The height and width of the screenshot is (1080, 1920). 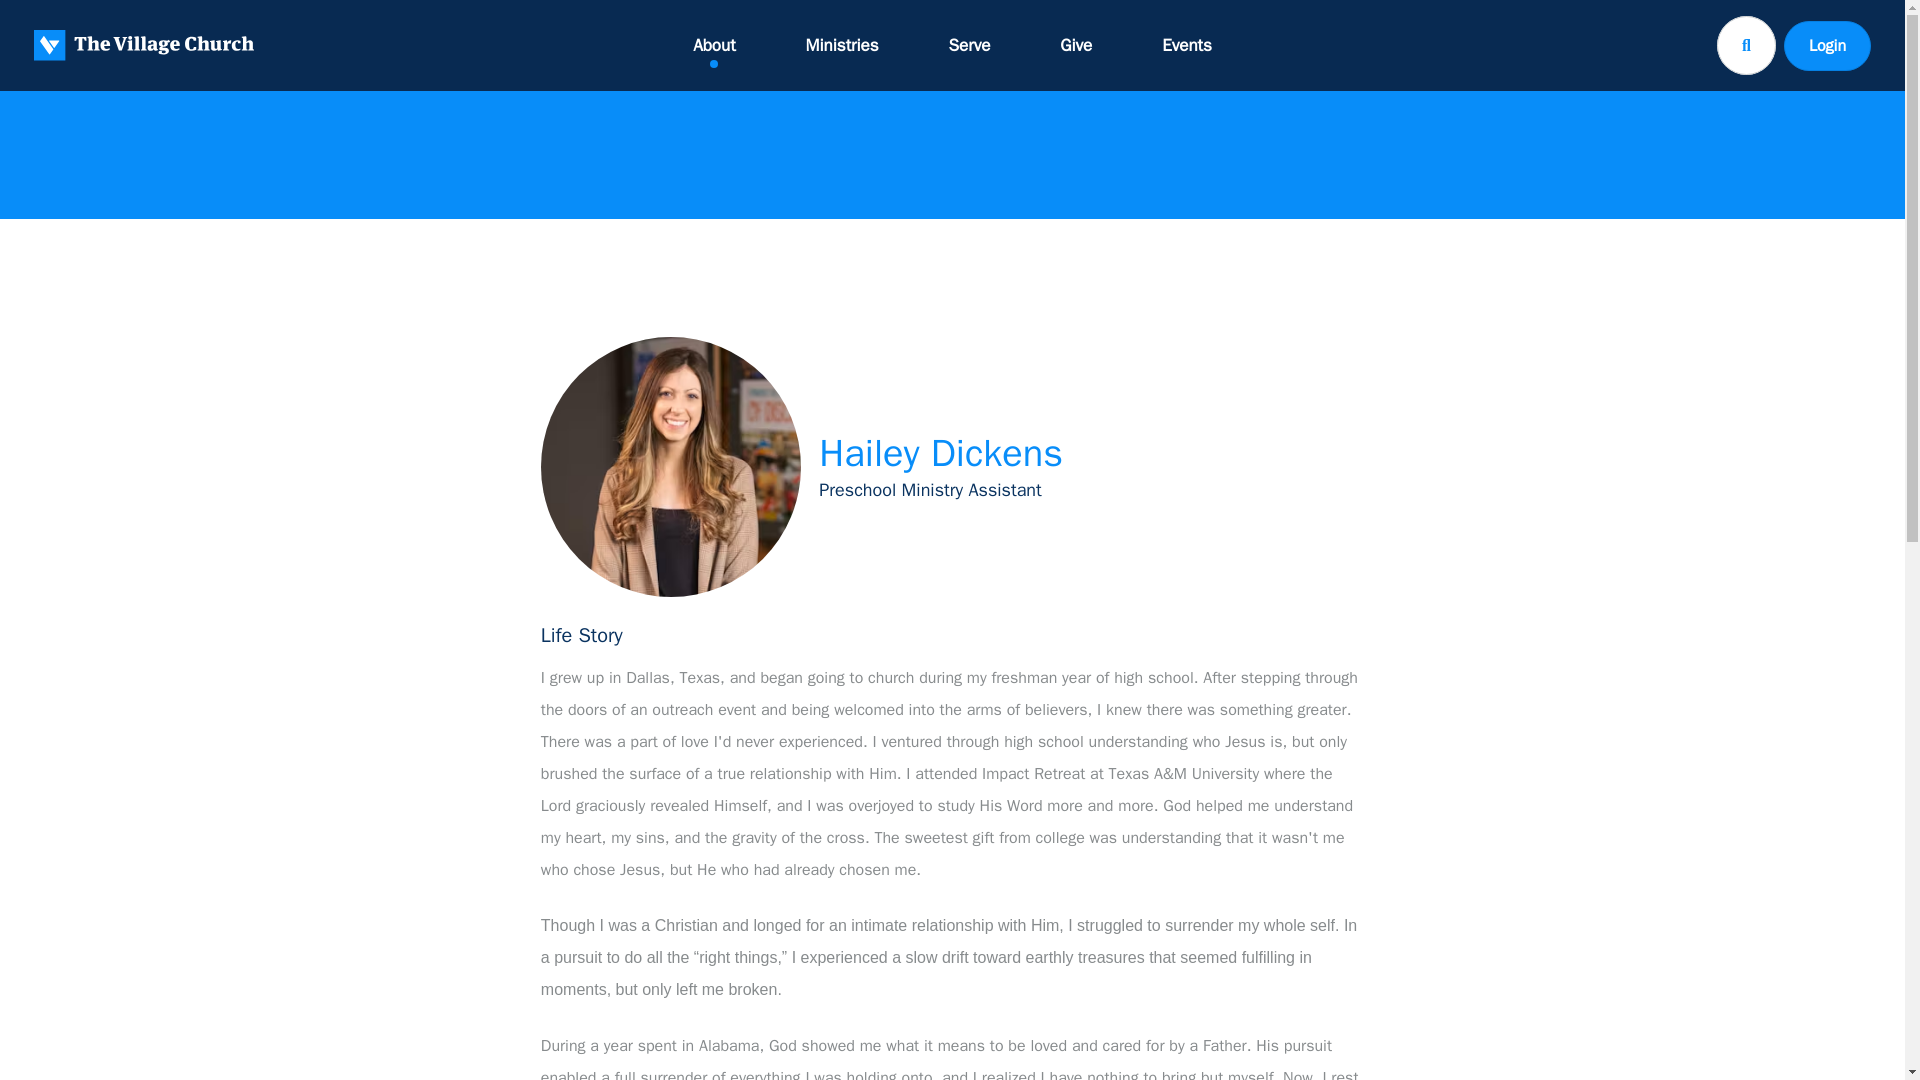 What do you see at coordinates (842, 45) in the screenshot?
I see `Ministries` at bounding box center [842, 45].